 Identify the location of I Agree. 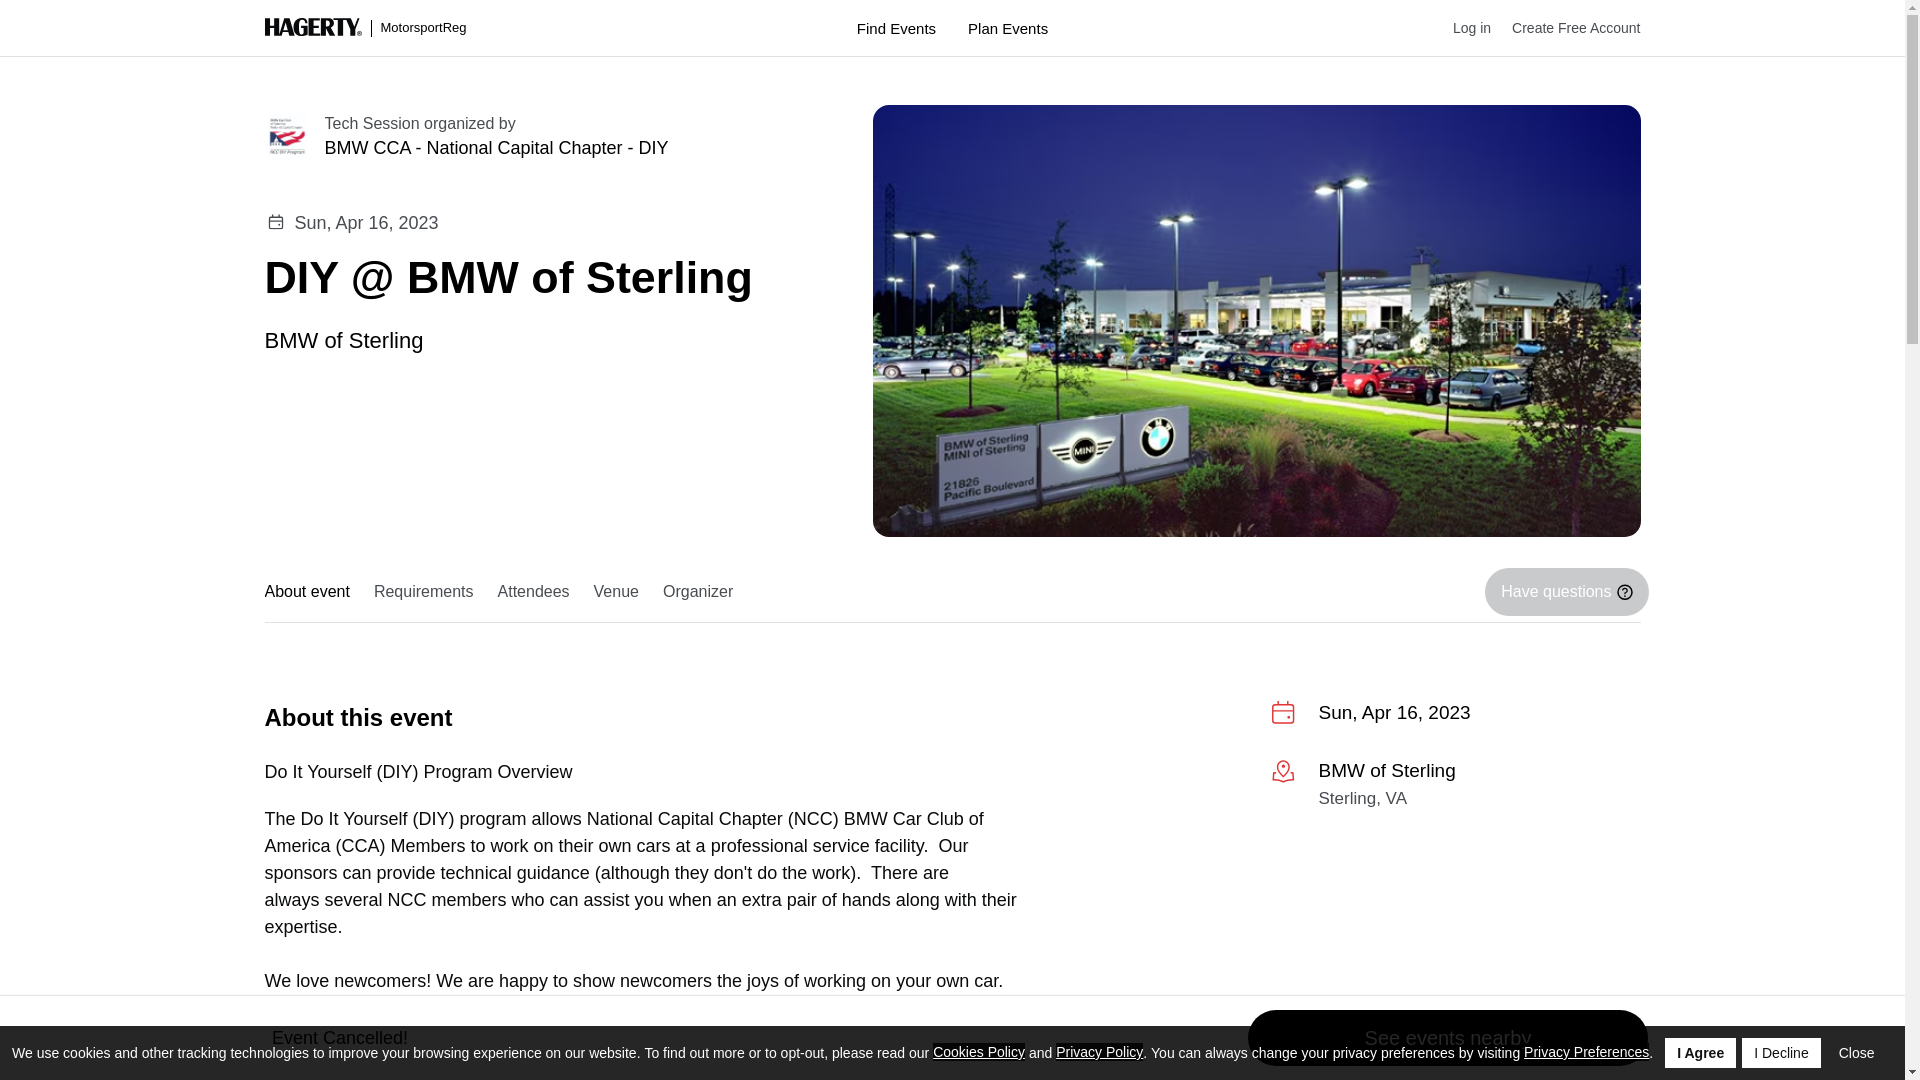
(1700, 1052).